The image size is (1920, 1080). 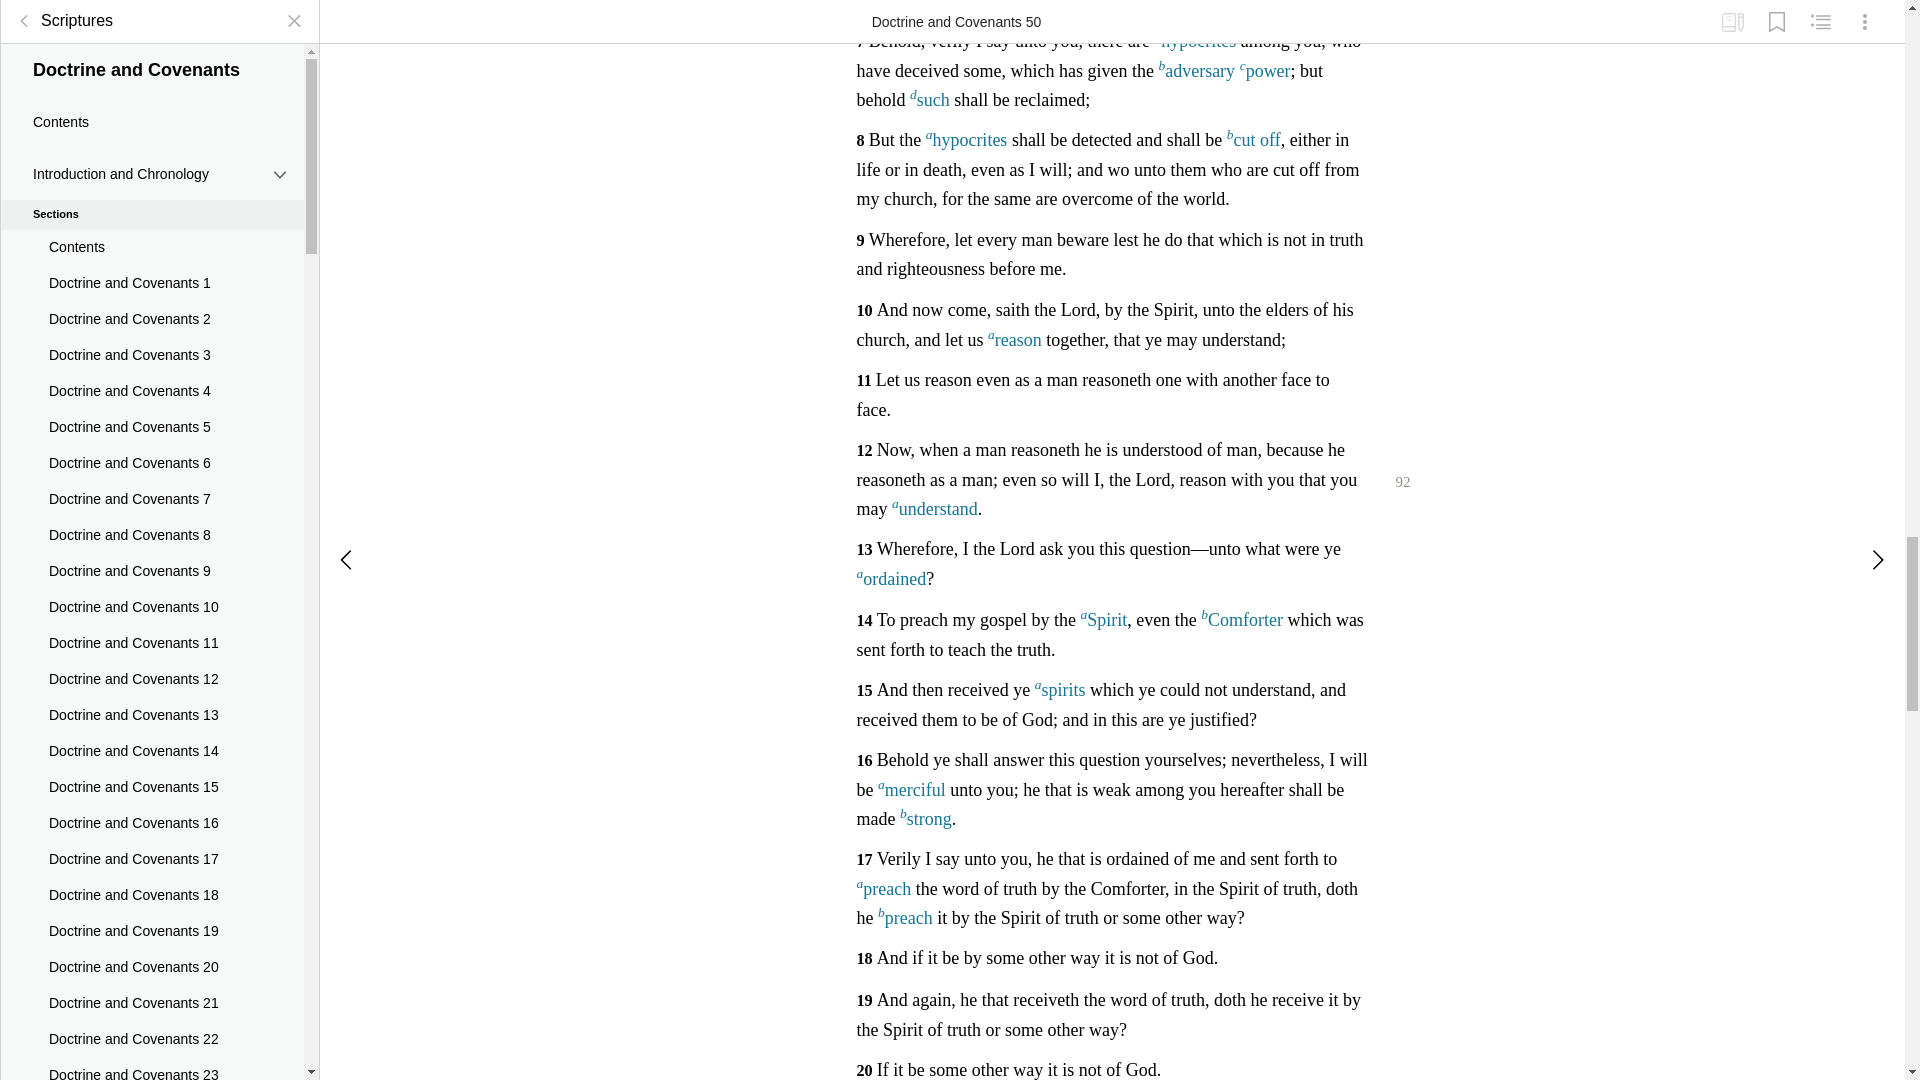 What do you see at coordinates (152, 72) in the screenshot?
I see `Doctrine and Covenants 24` at bounding box center [152, 72].